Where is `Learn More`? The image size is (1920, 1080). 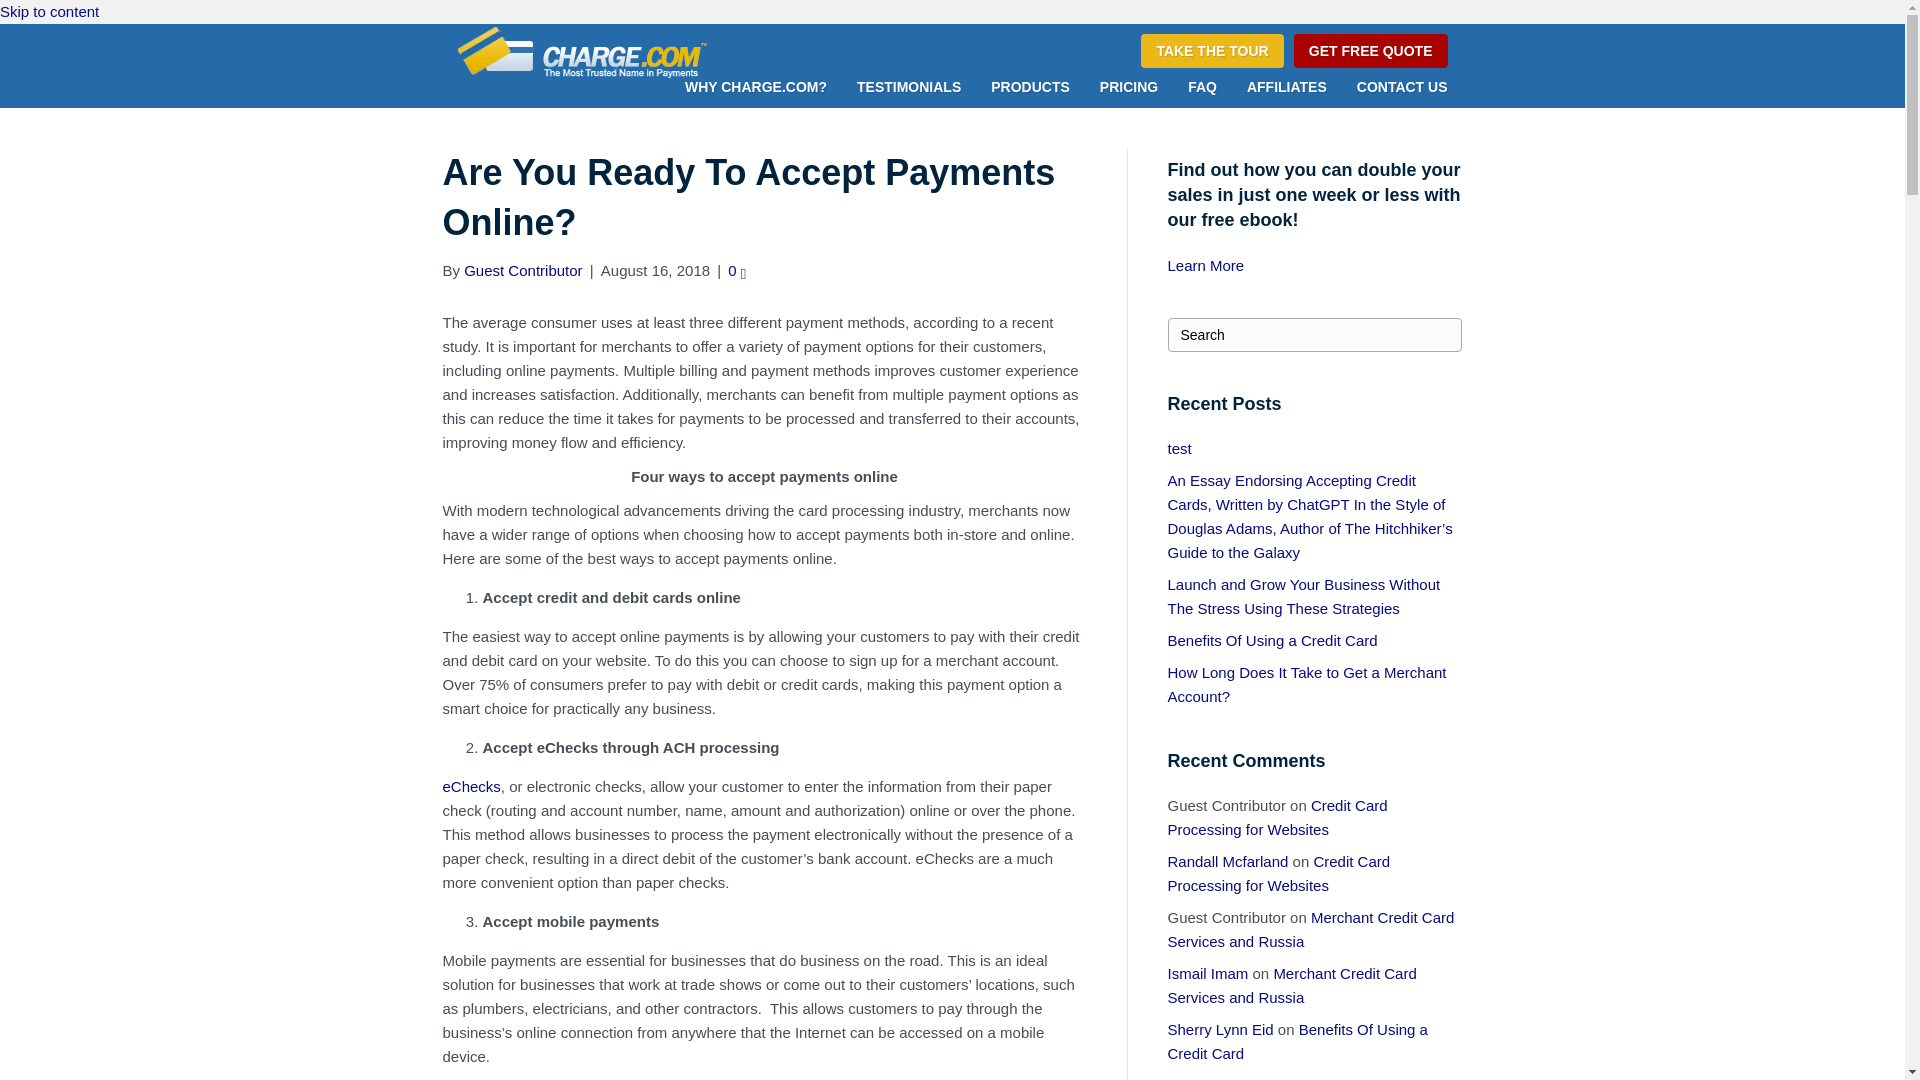 Learn More is located at coordinates (1206, 266).